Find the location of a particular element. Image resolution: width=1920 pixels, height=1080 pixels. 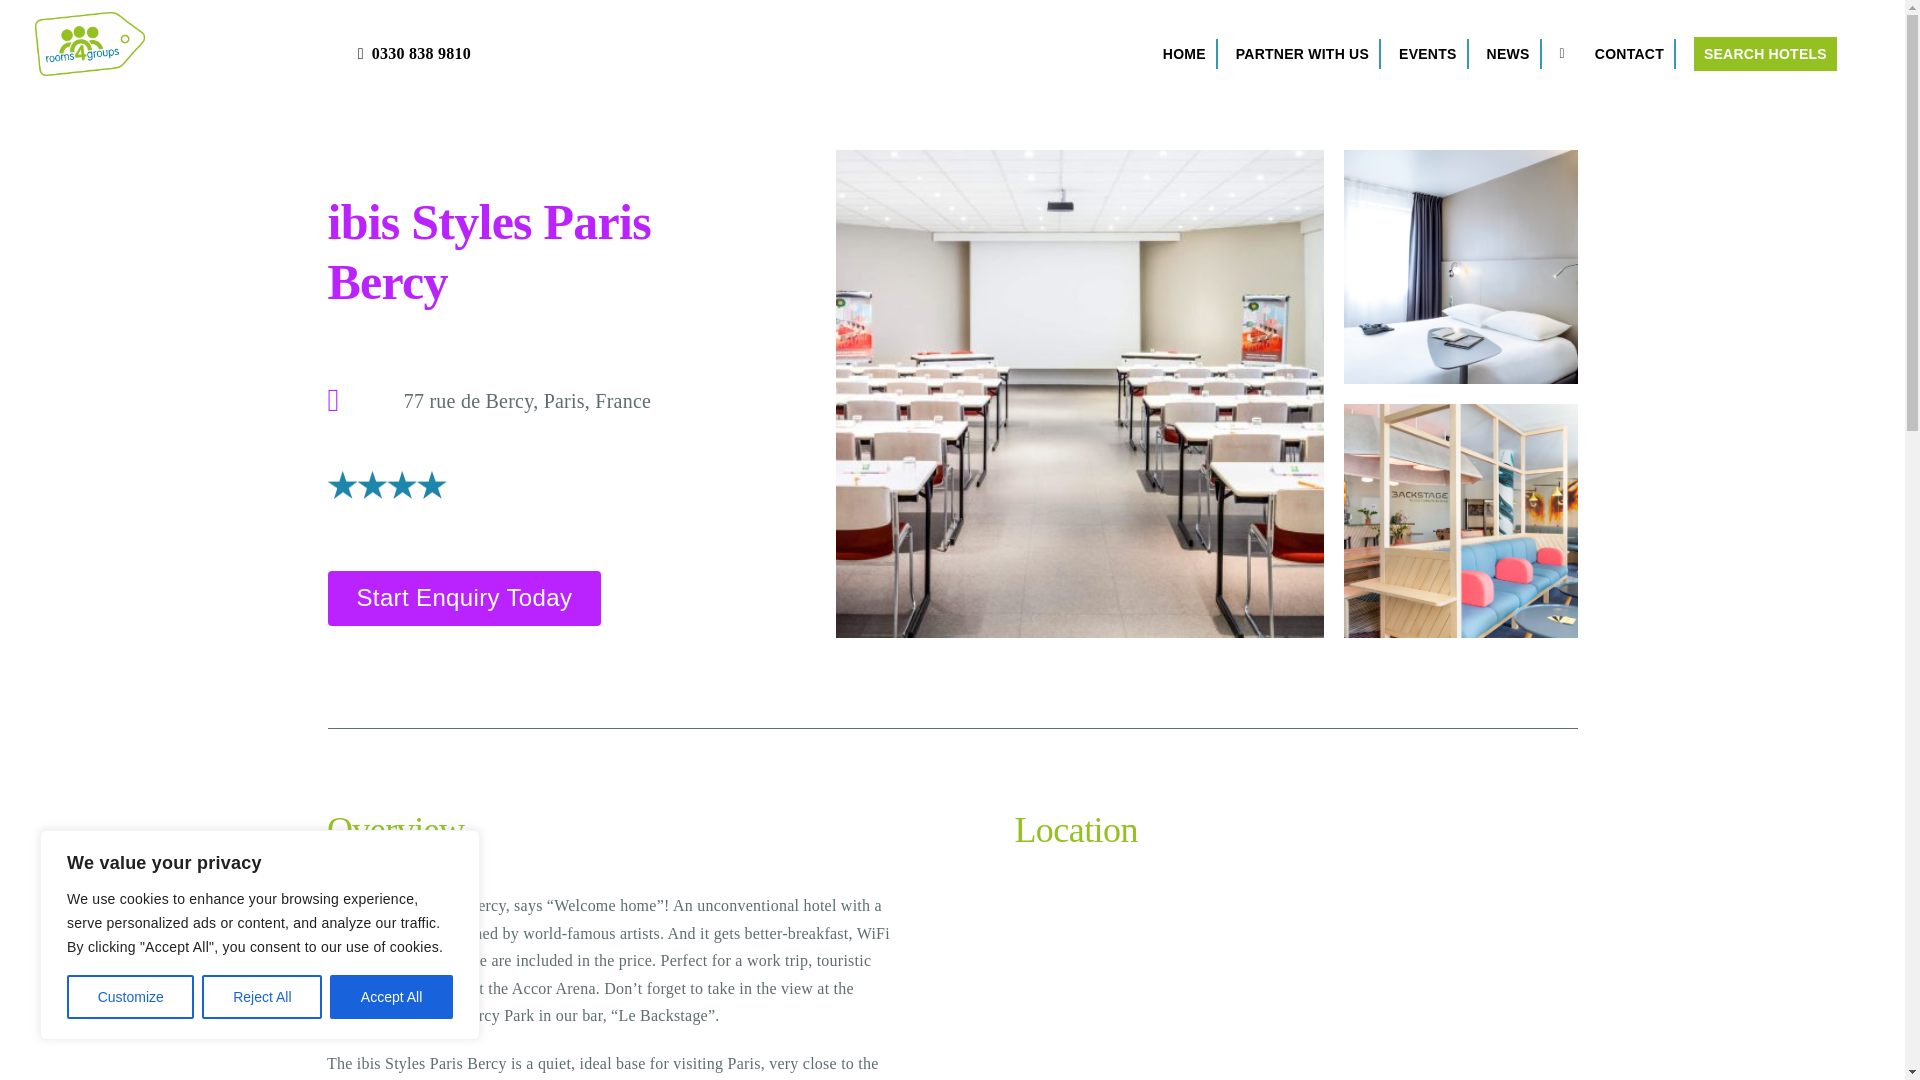

Accept All is located at coordinates (392, 997).